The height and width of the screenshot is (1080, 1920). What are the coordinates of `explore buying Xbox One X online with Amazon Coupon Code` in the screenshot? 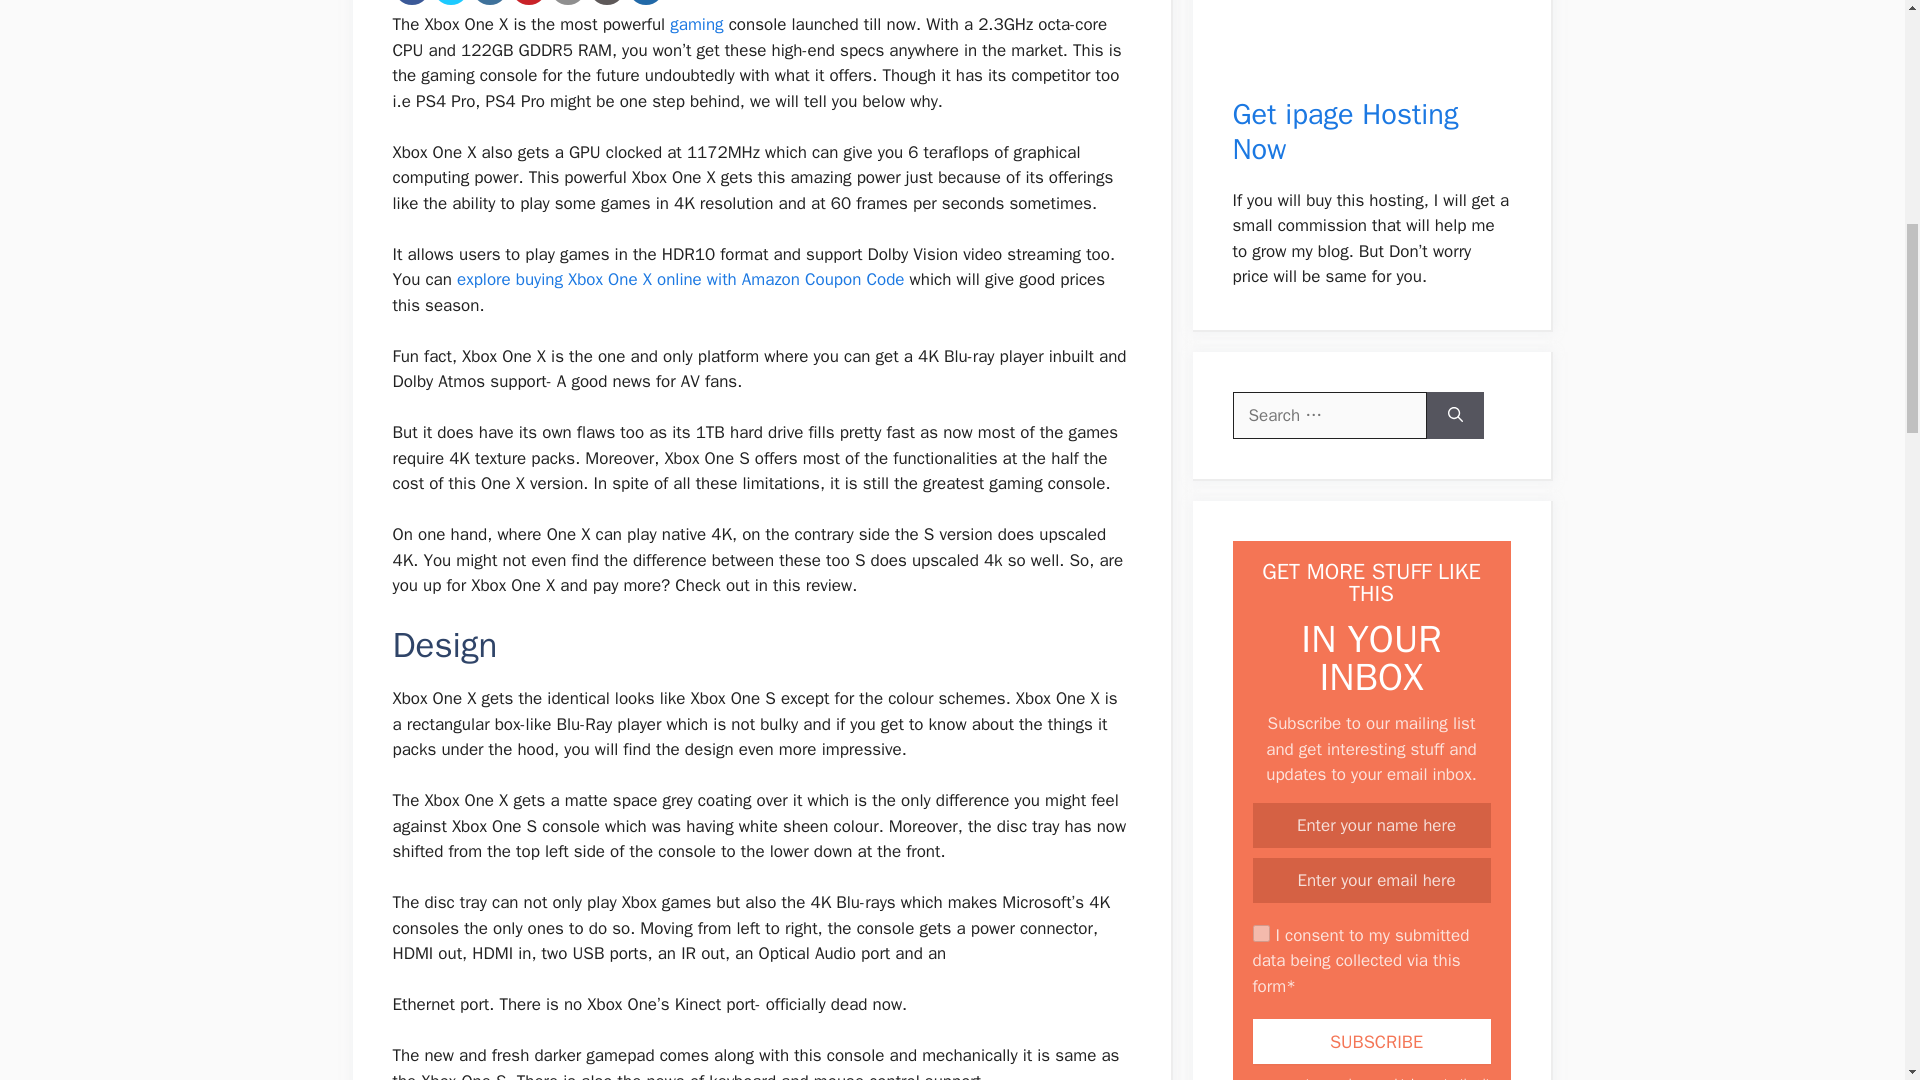 It's located at (680, 279).